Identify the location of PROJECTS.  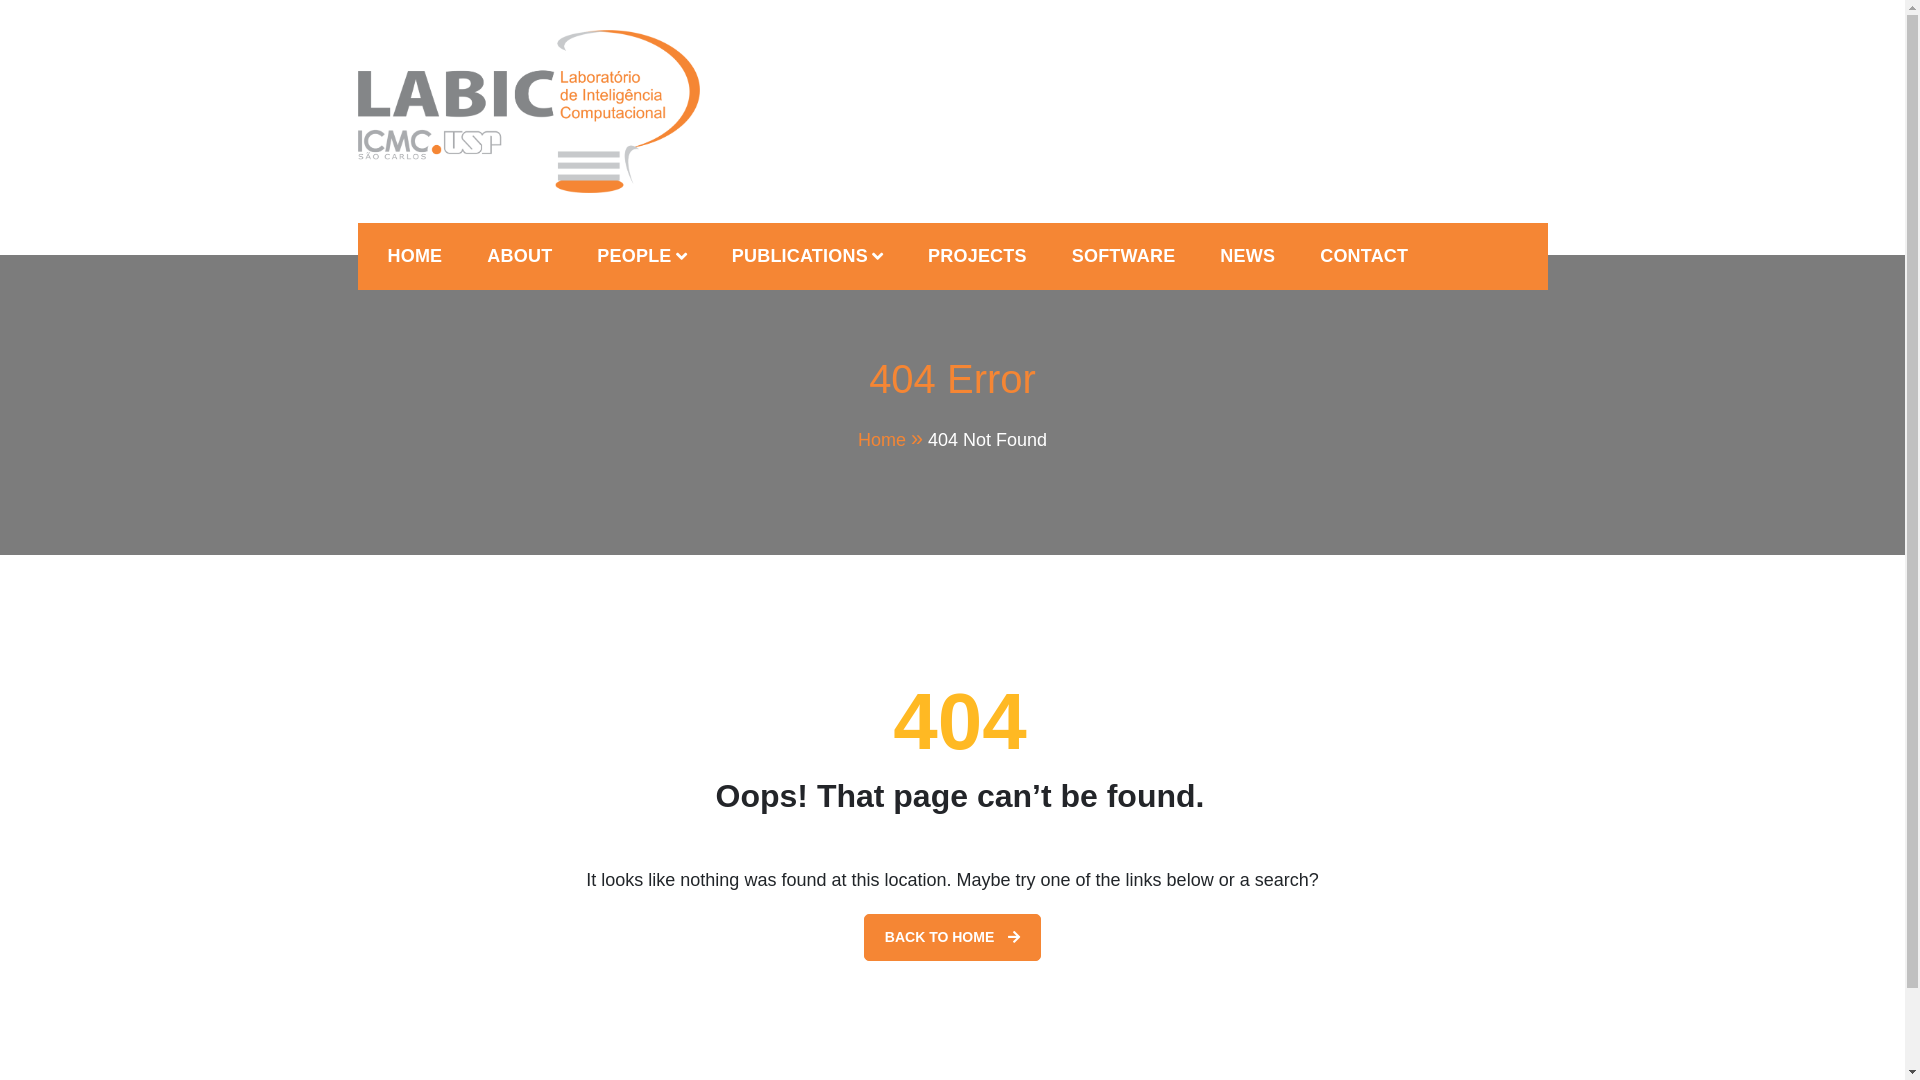
(978, 256).